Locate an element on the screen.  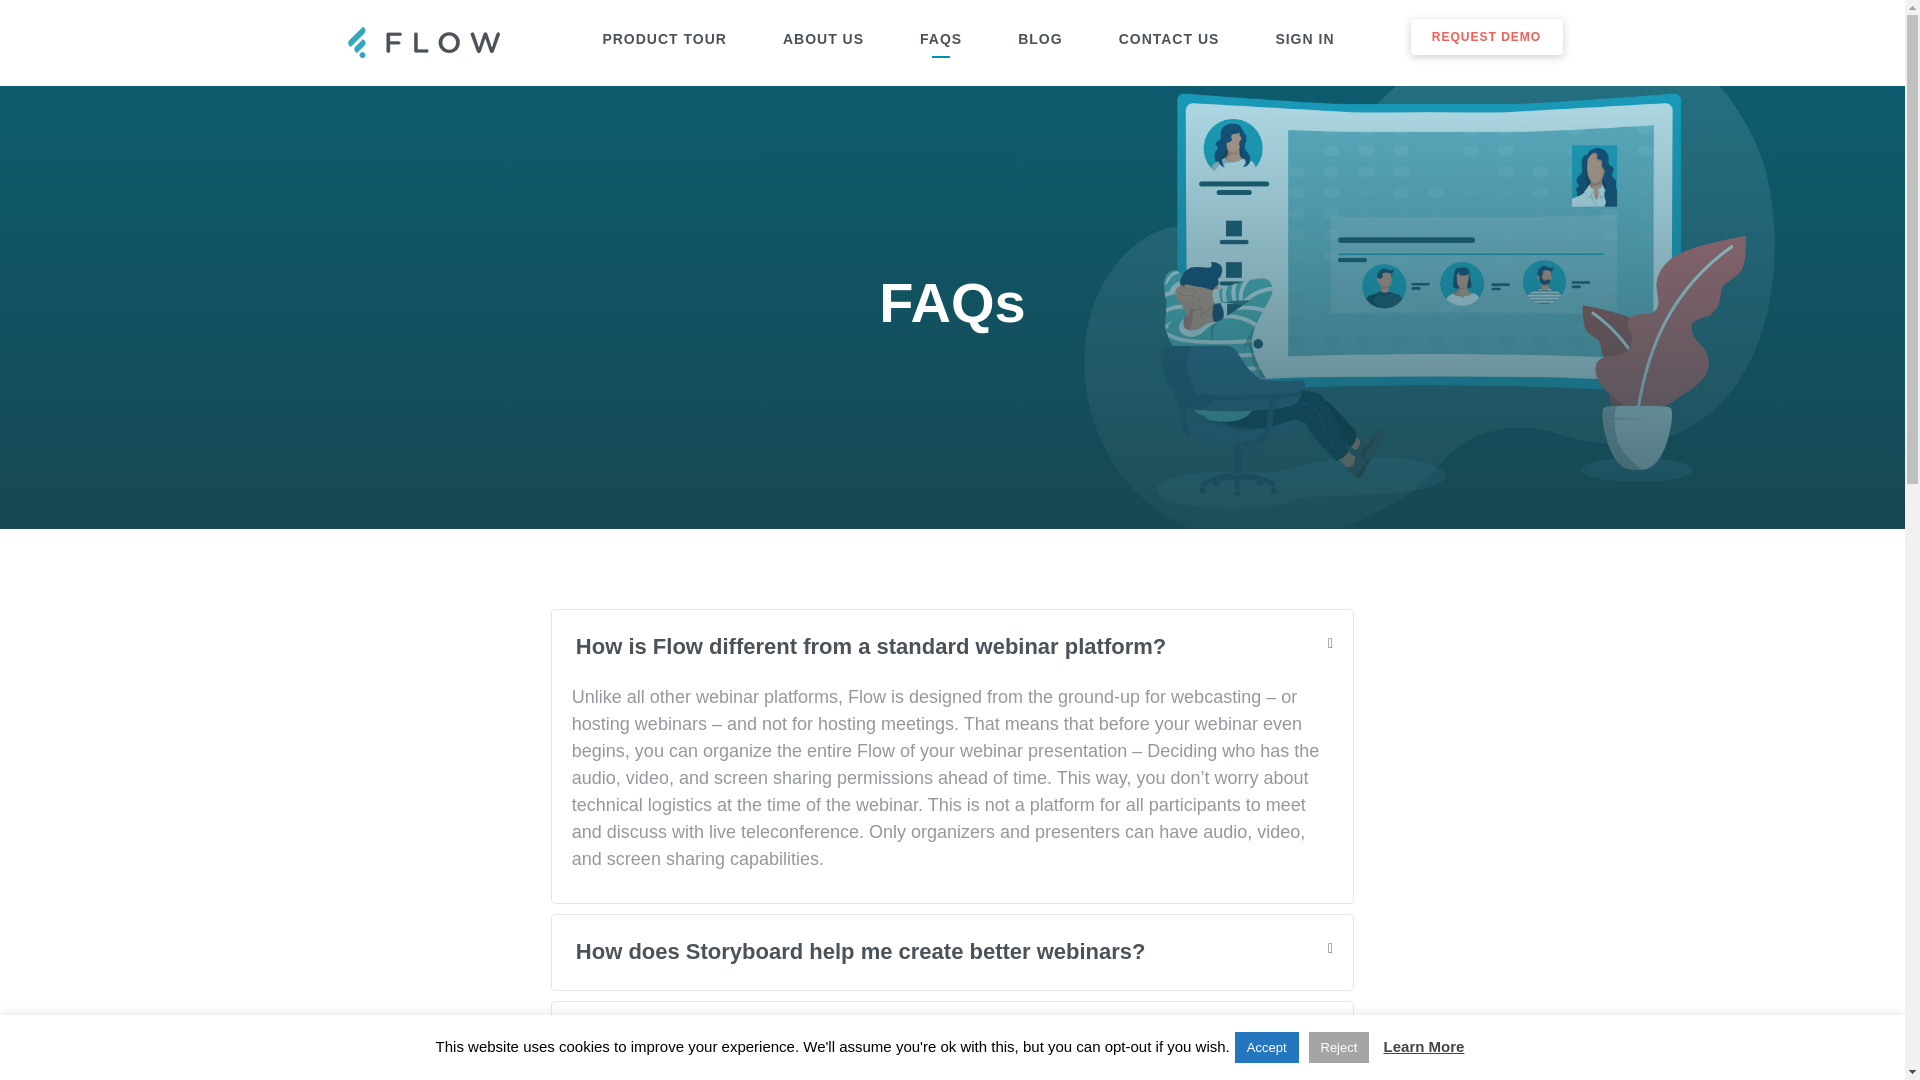
BLOG is located at coordinates (1039, 39).